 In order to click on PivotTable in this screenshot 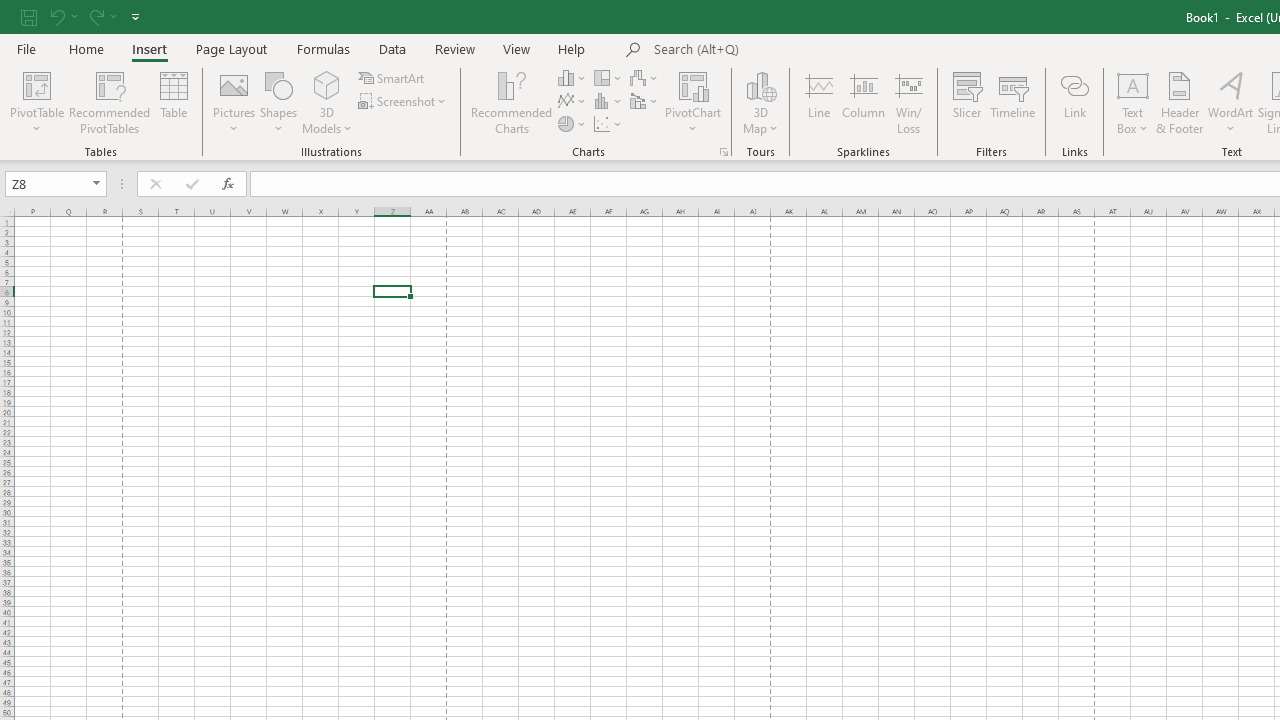, I will do `click(36, 84)`.